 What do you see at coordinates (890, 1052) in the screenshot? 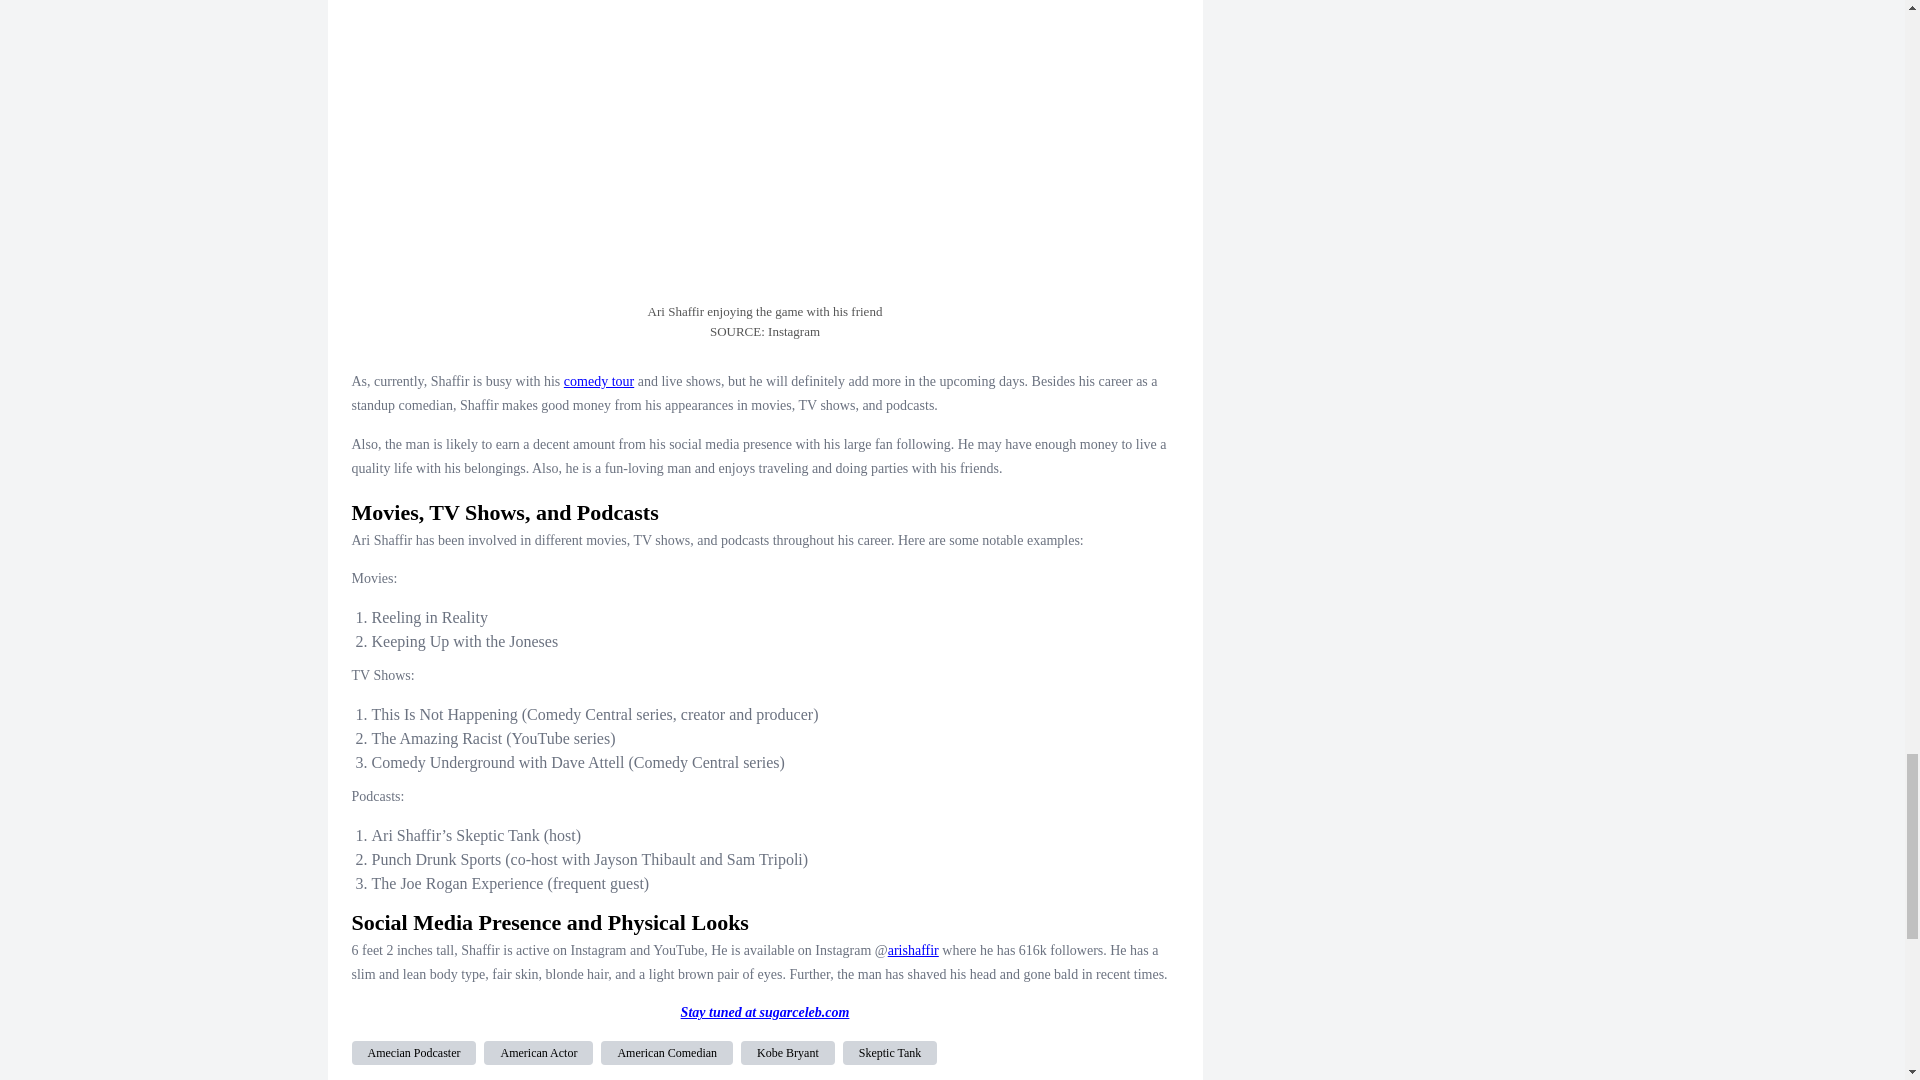
I see `Skeptic Tank` at bounding box center [890, 1052].